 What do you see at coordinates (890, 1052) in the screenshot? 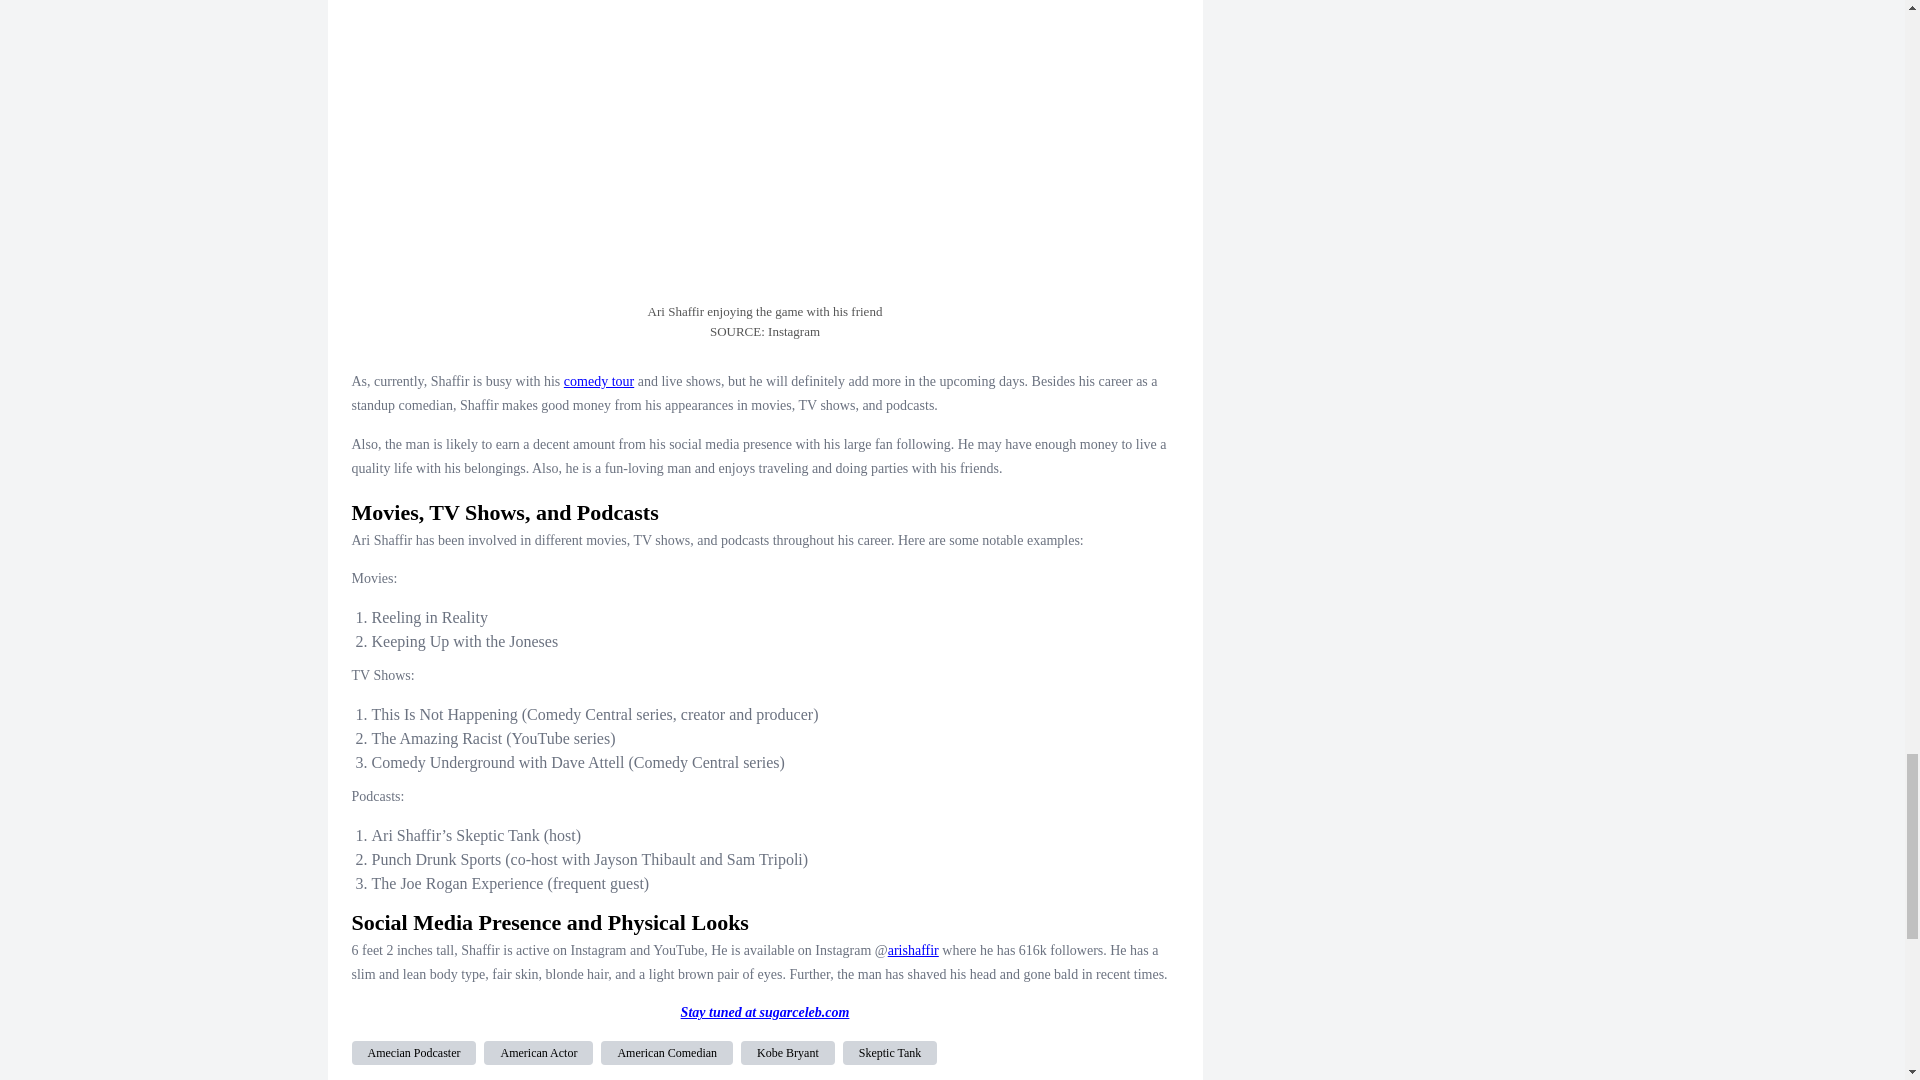
I see `Skeptic Tank` at bounding box center [890, 1052].